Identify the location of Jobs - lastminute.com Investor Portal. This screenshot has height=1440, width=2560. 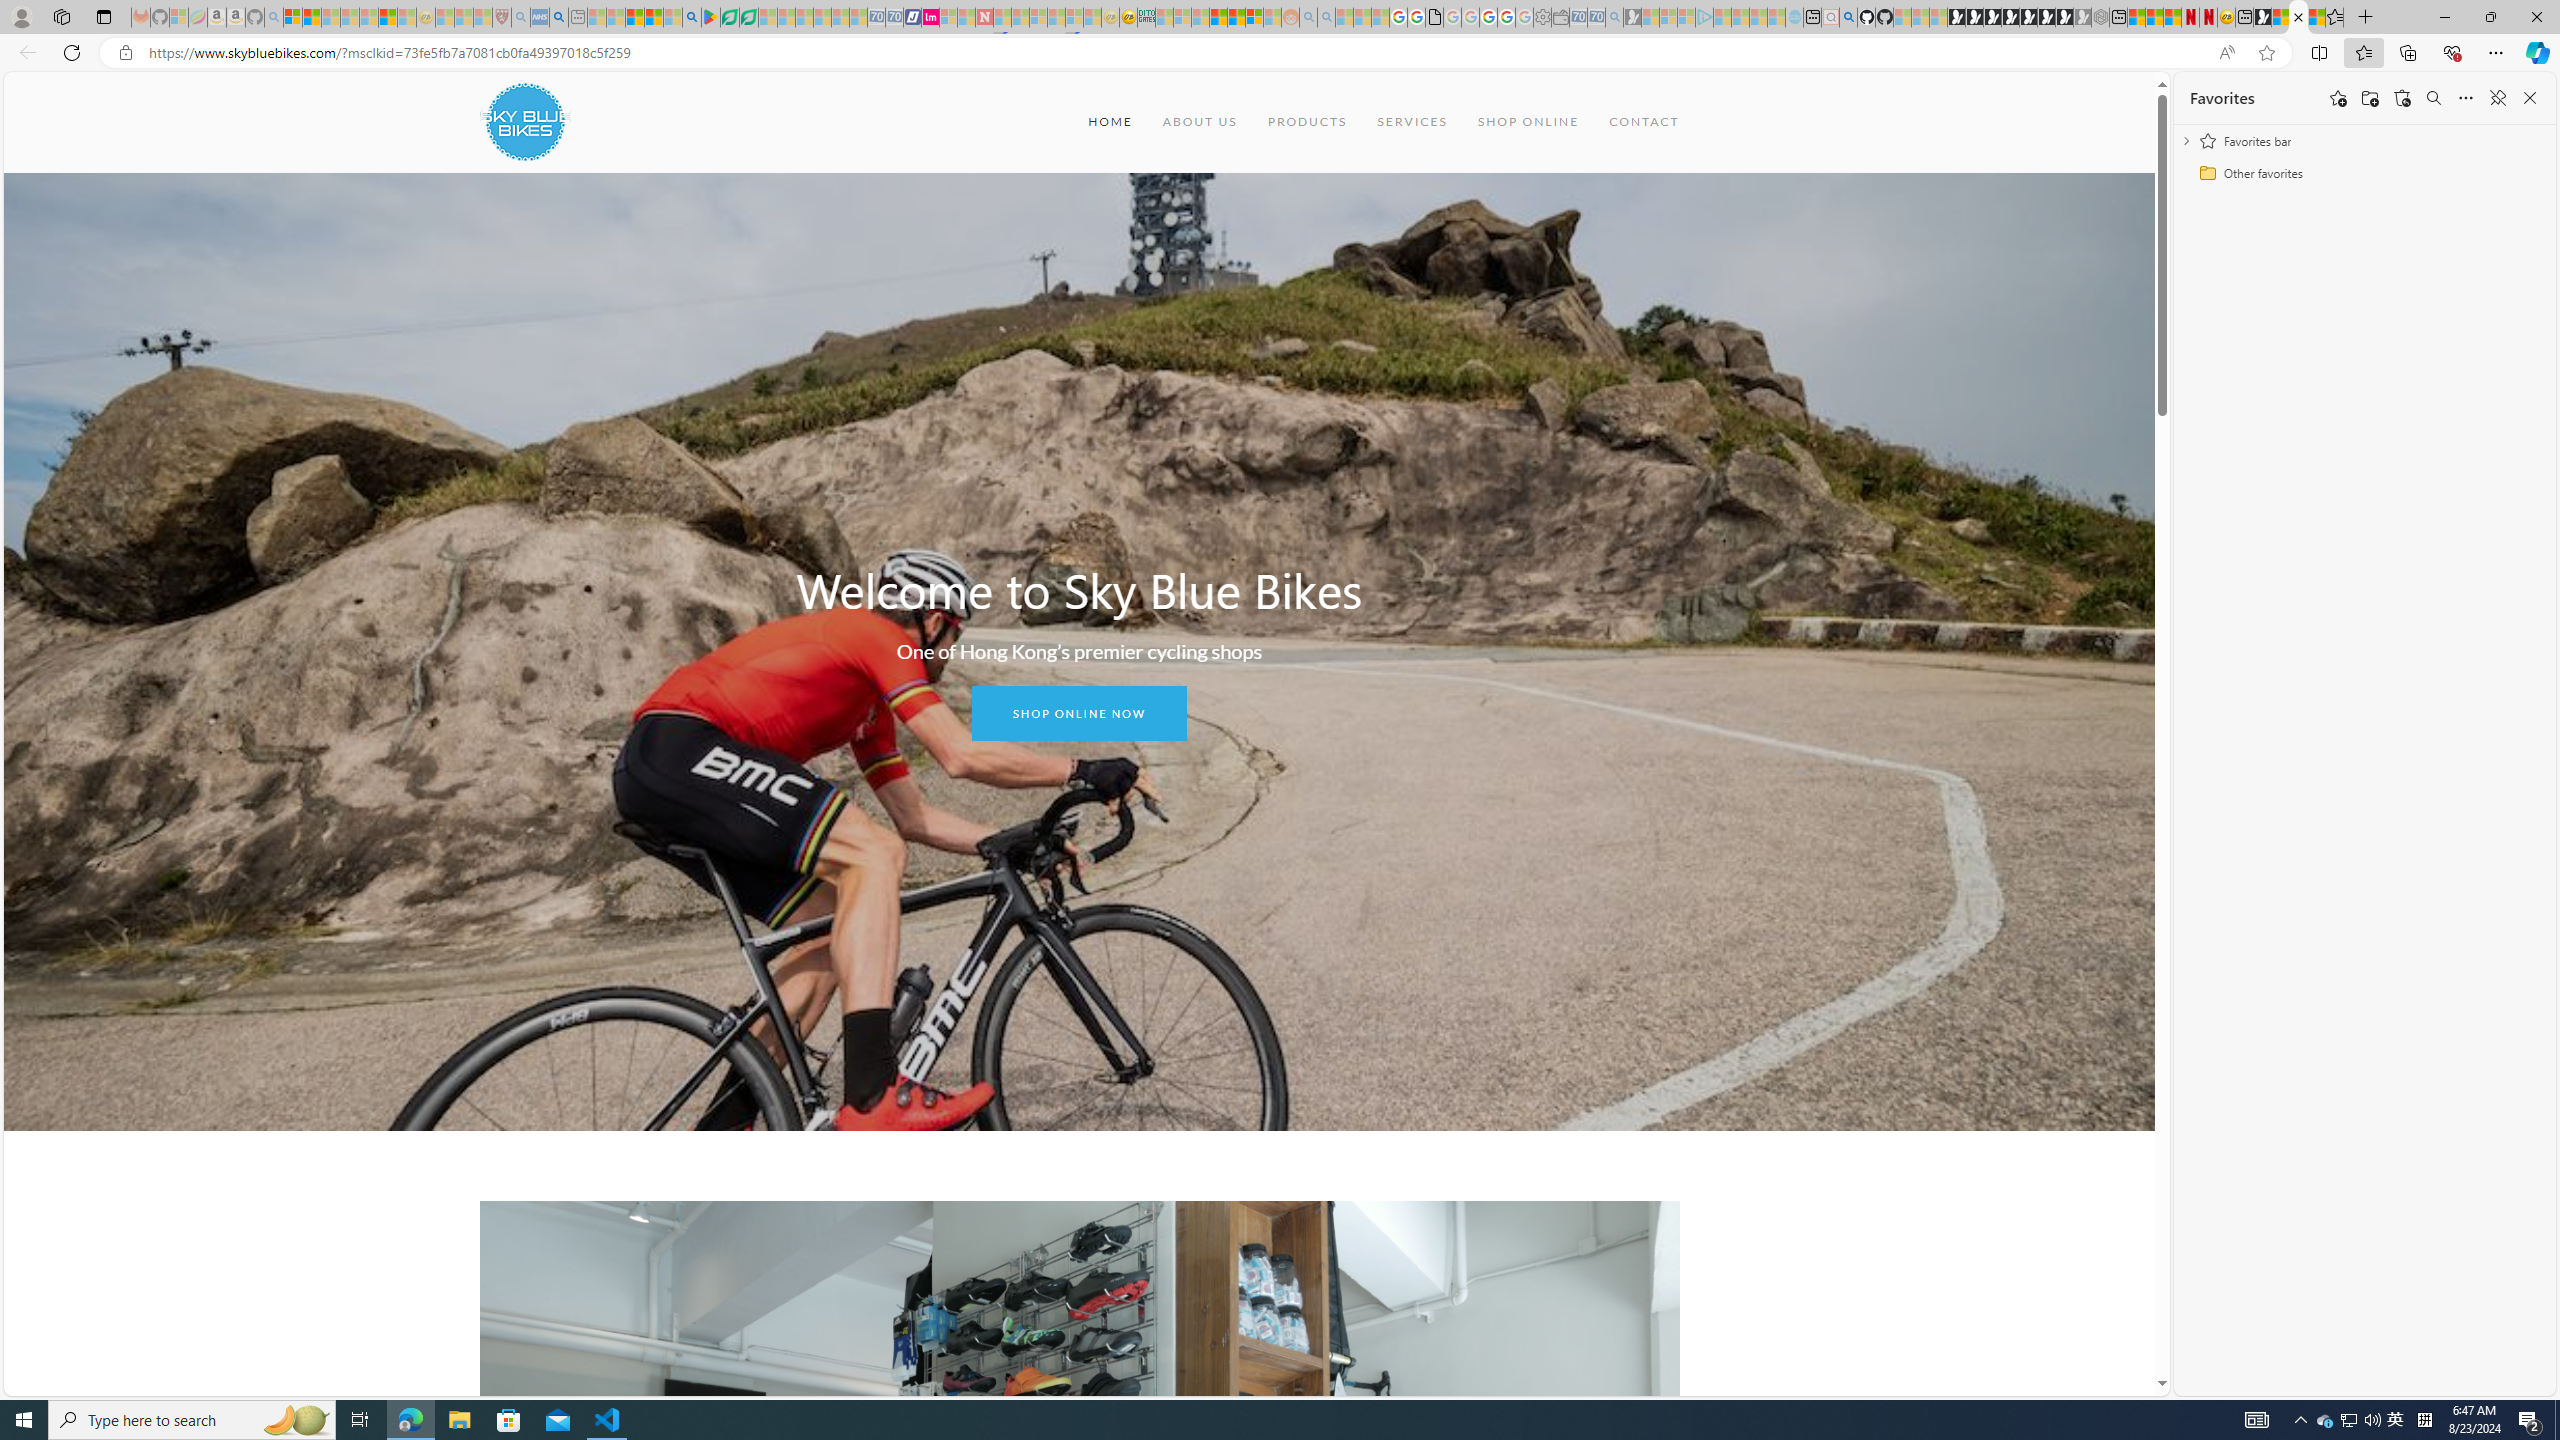
(930, 17).